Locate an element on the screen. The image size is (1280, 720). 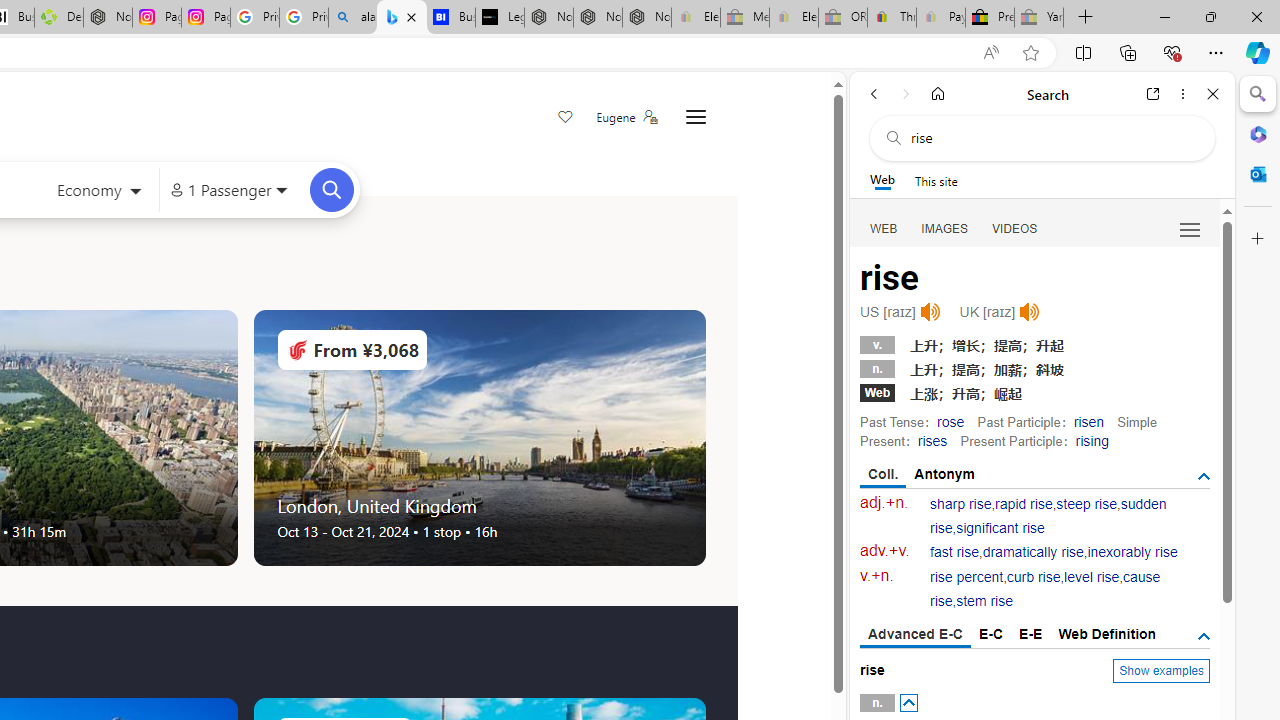
Coll. is located at coordinates (884, 475).